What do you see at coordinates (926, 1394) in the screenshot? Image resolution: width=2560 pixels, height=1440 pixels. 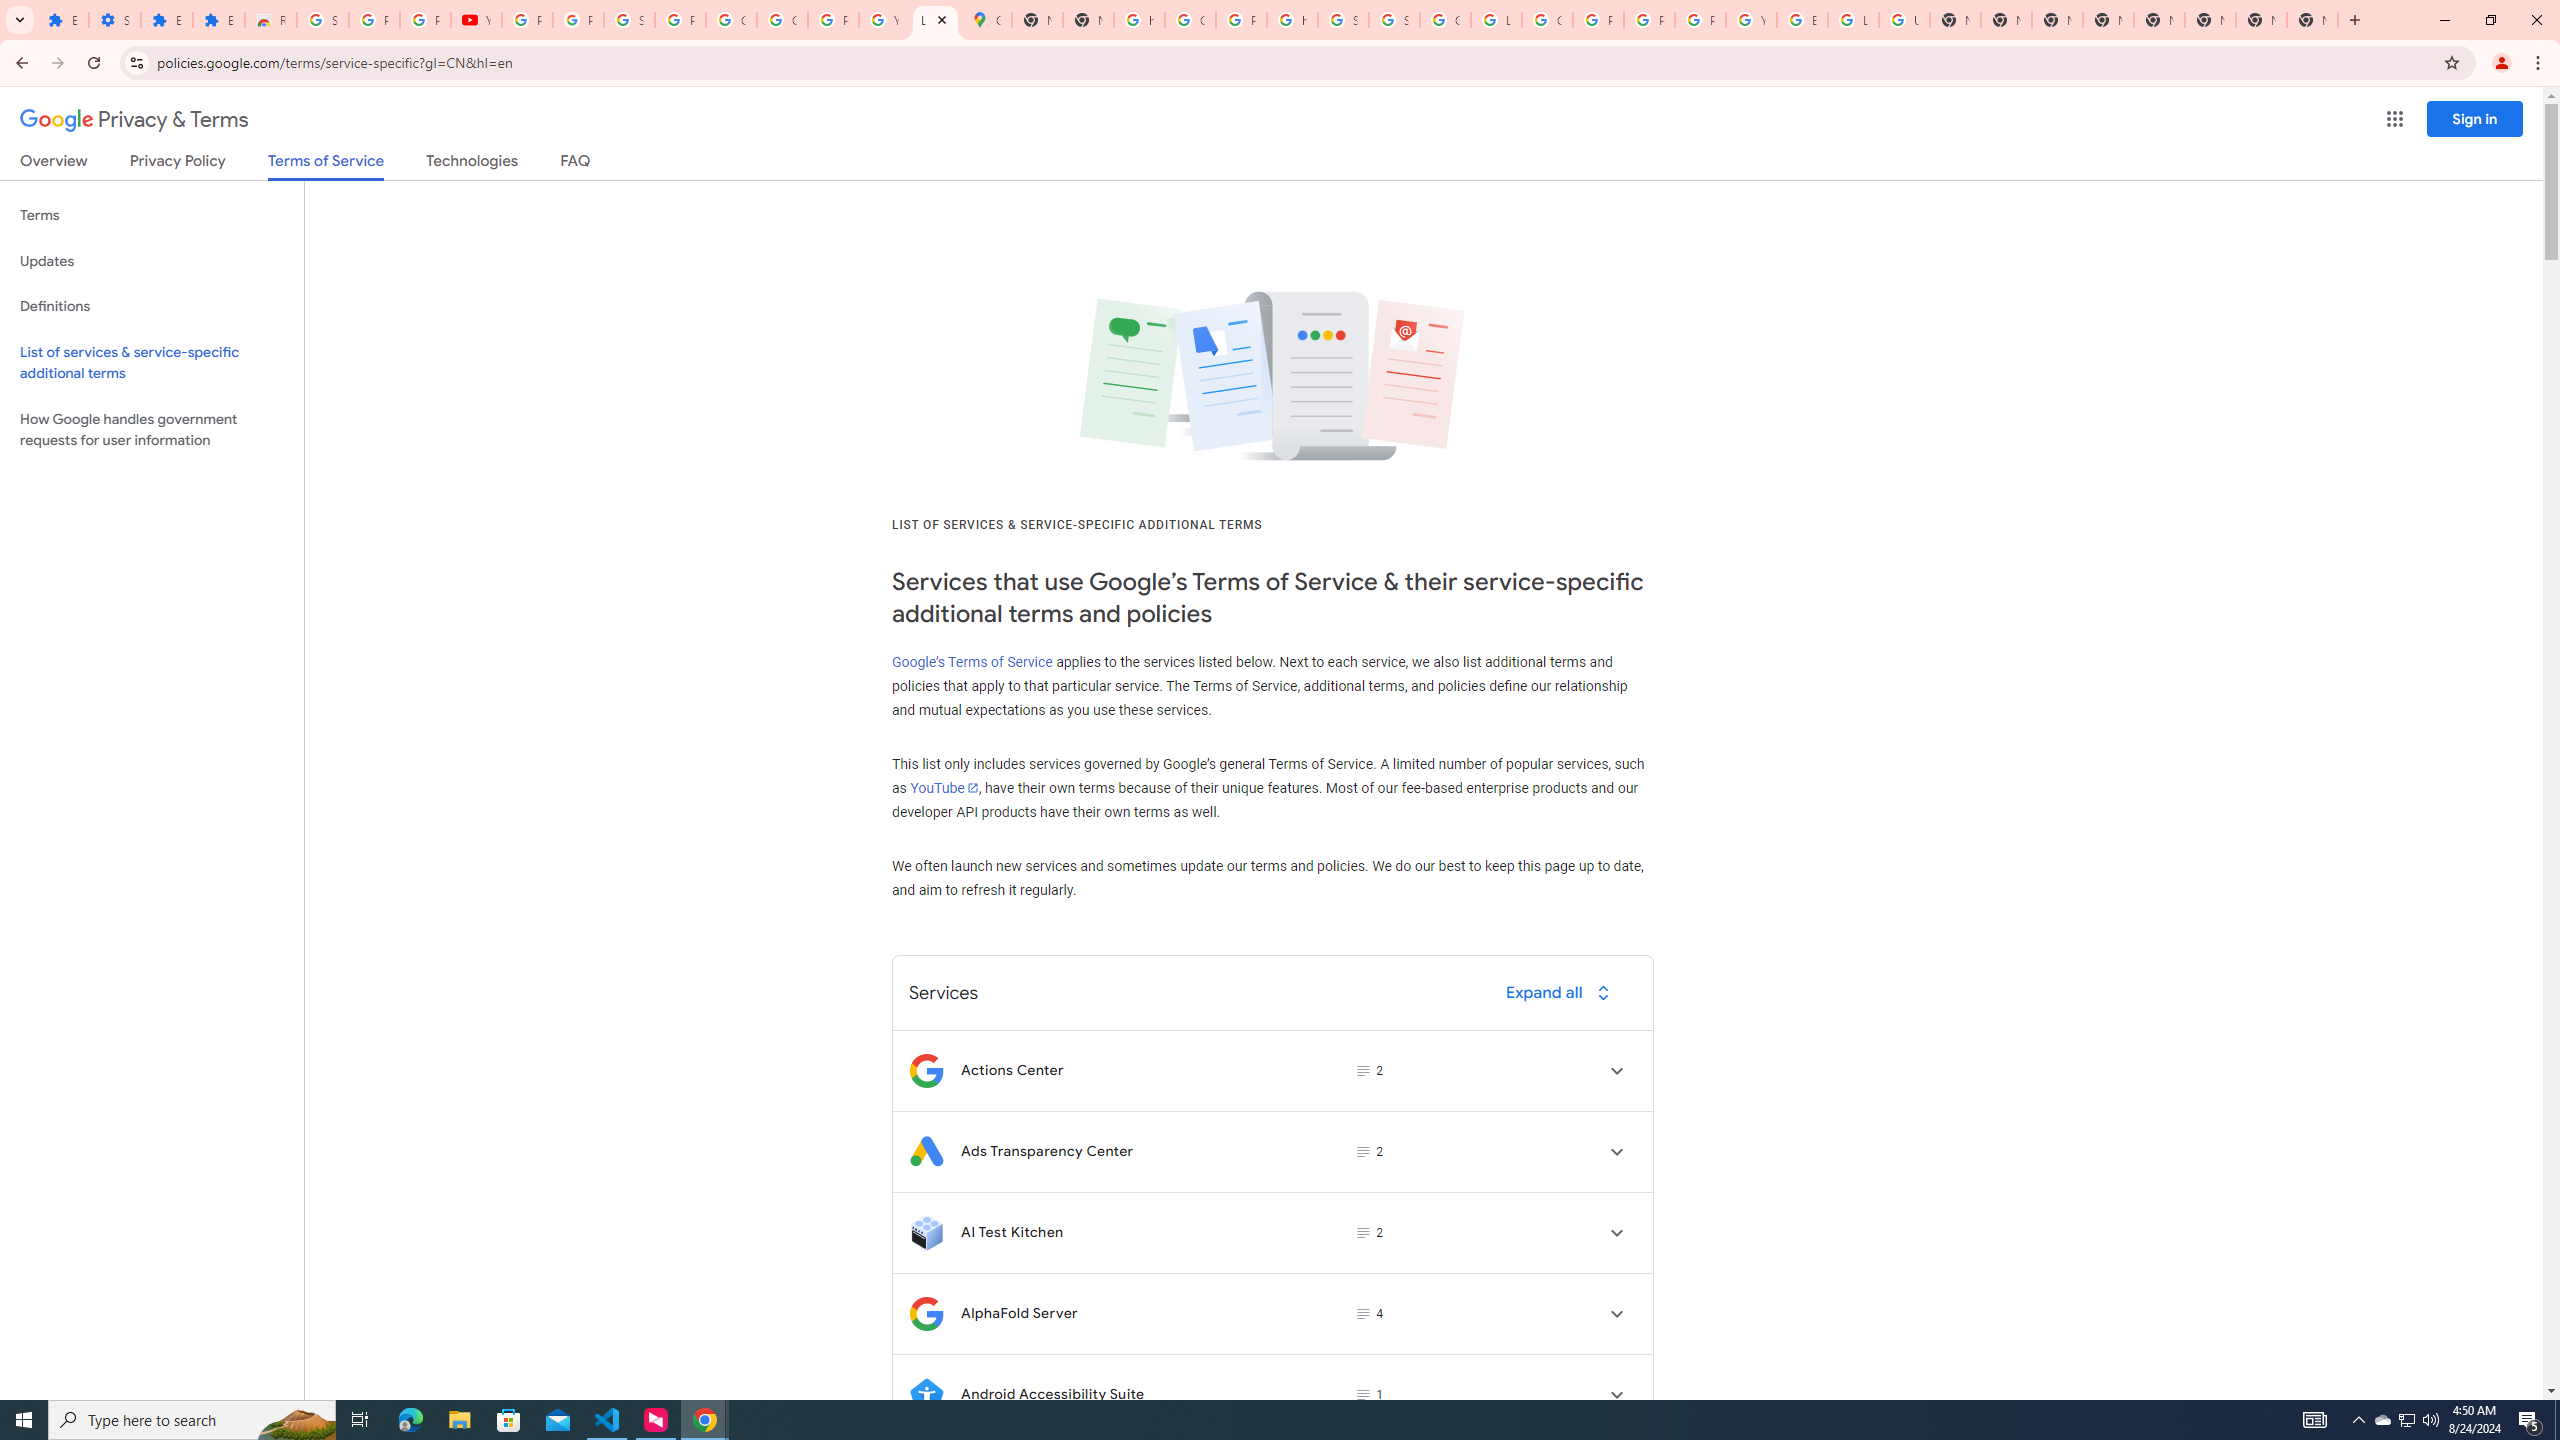 I see `Logo for Android Accessibility Suite` at bounding box center [926, 1394].